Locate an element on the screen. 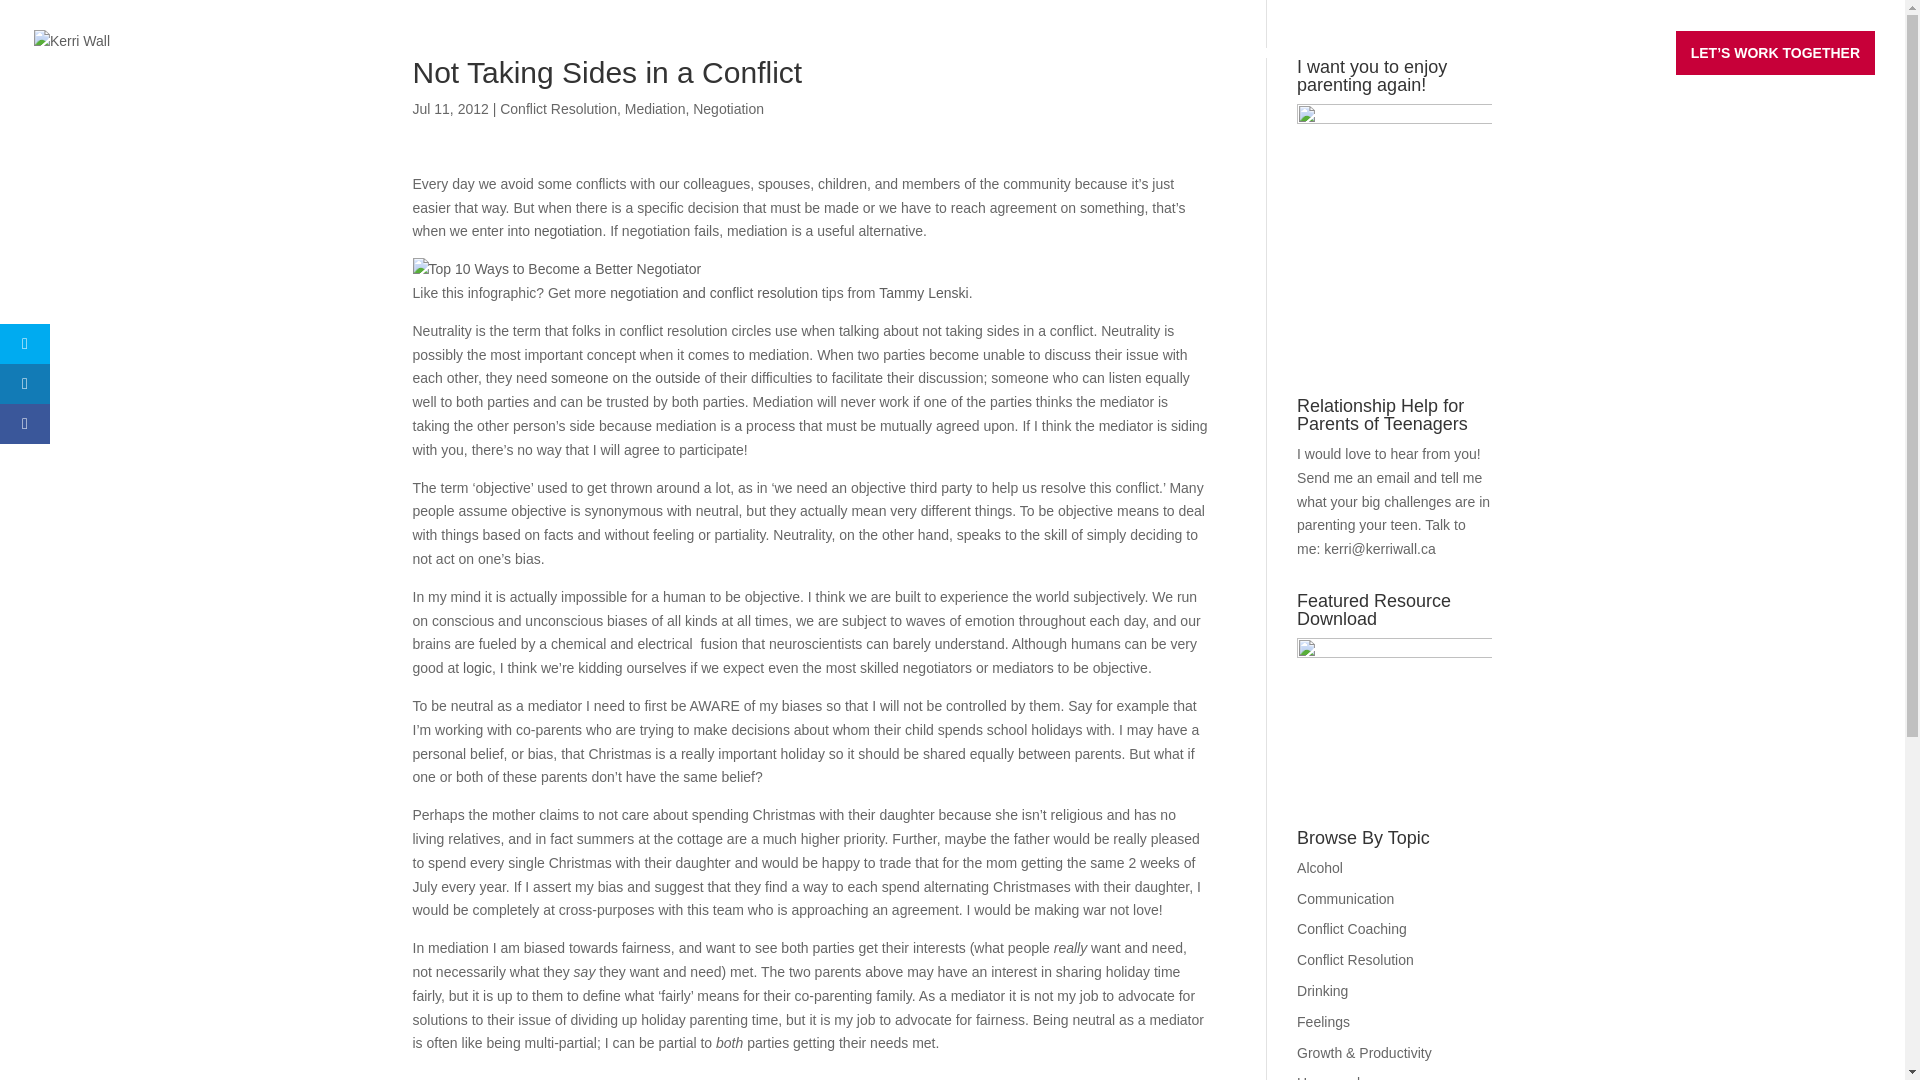 The height and width of the screenshot is (1080, 1920). Drinking is located at coordinates (1322, 990).